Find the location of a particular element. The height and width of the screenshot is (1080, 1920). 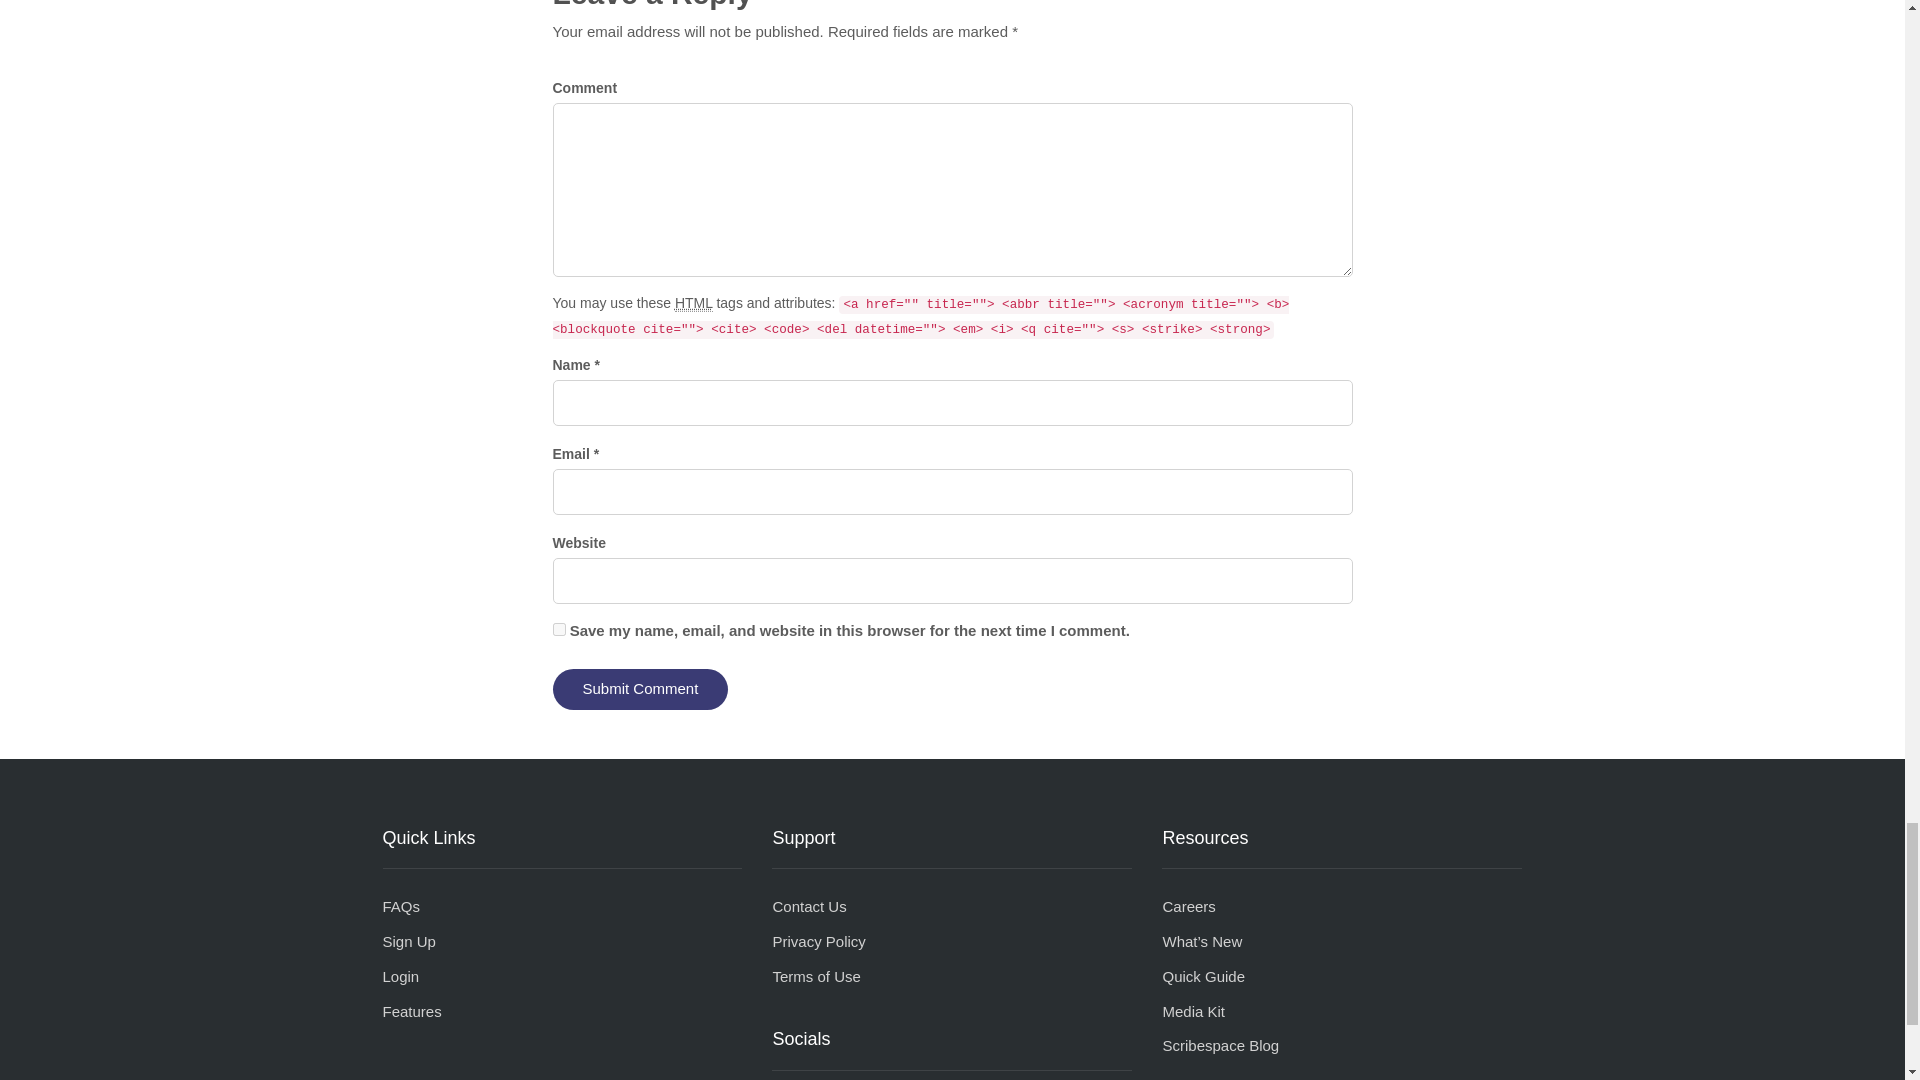

Submit Comment is located at coordinates (640, 688).